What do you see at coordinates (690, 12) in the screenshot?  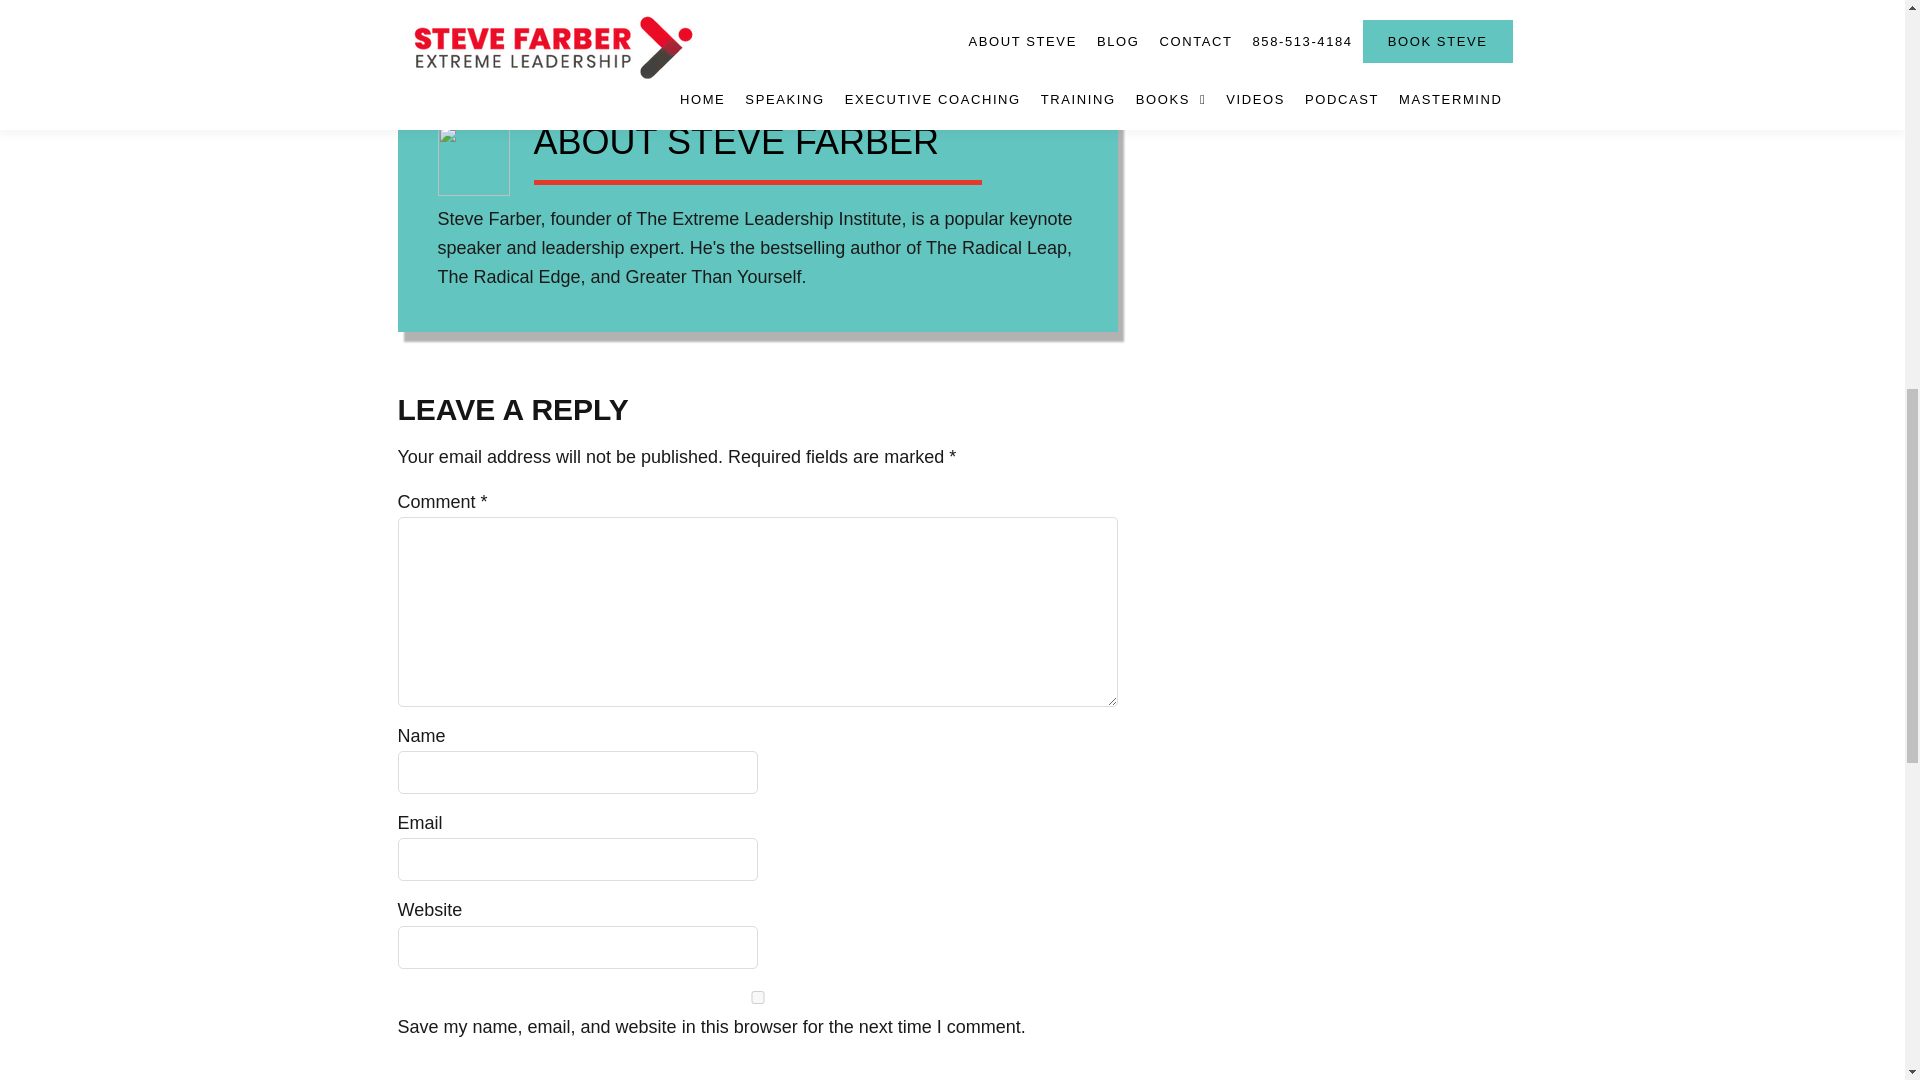 I see `the radical leap` at bounding box center [690, 12].